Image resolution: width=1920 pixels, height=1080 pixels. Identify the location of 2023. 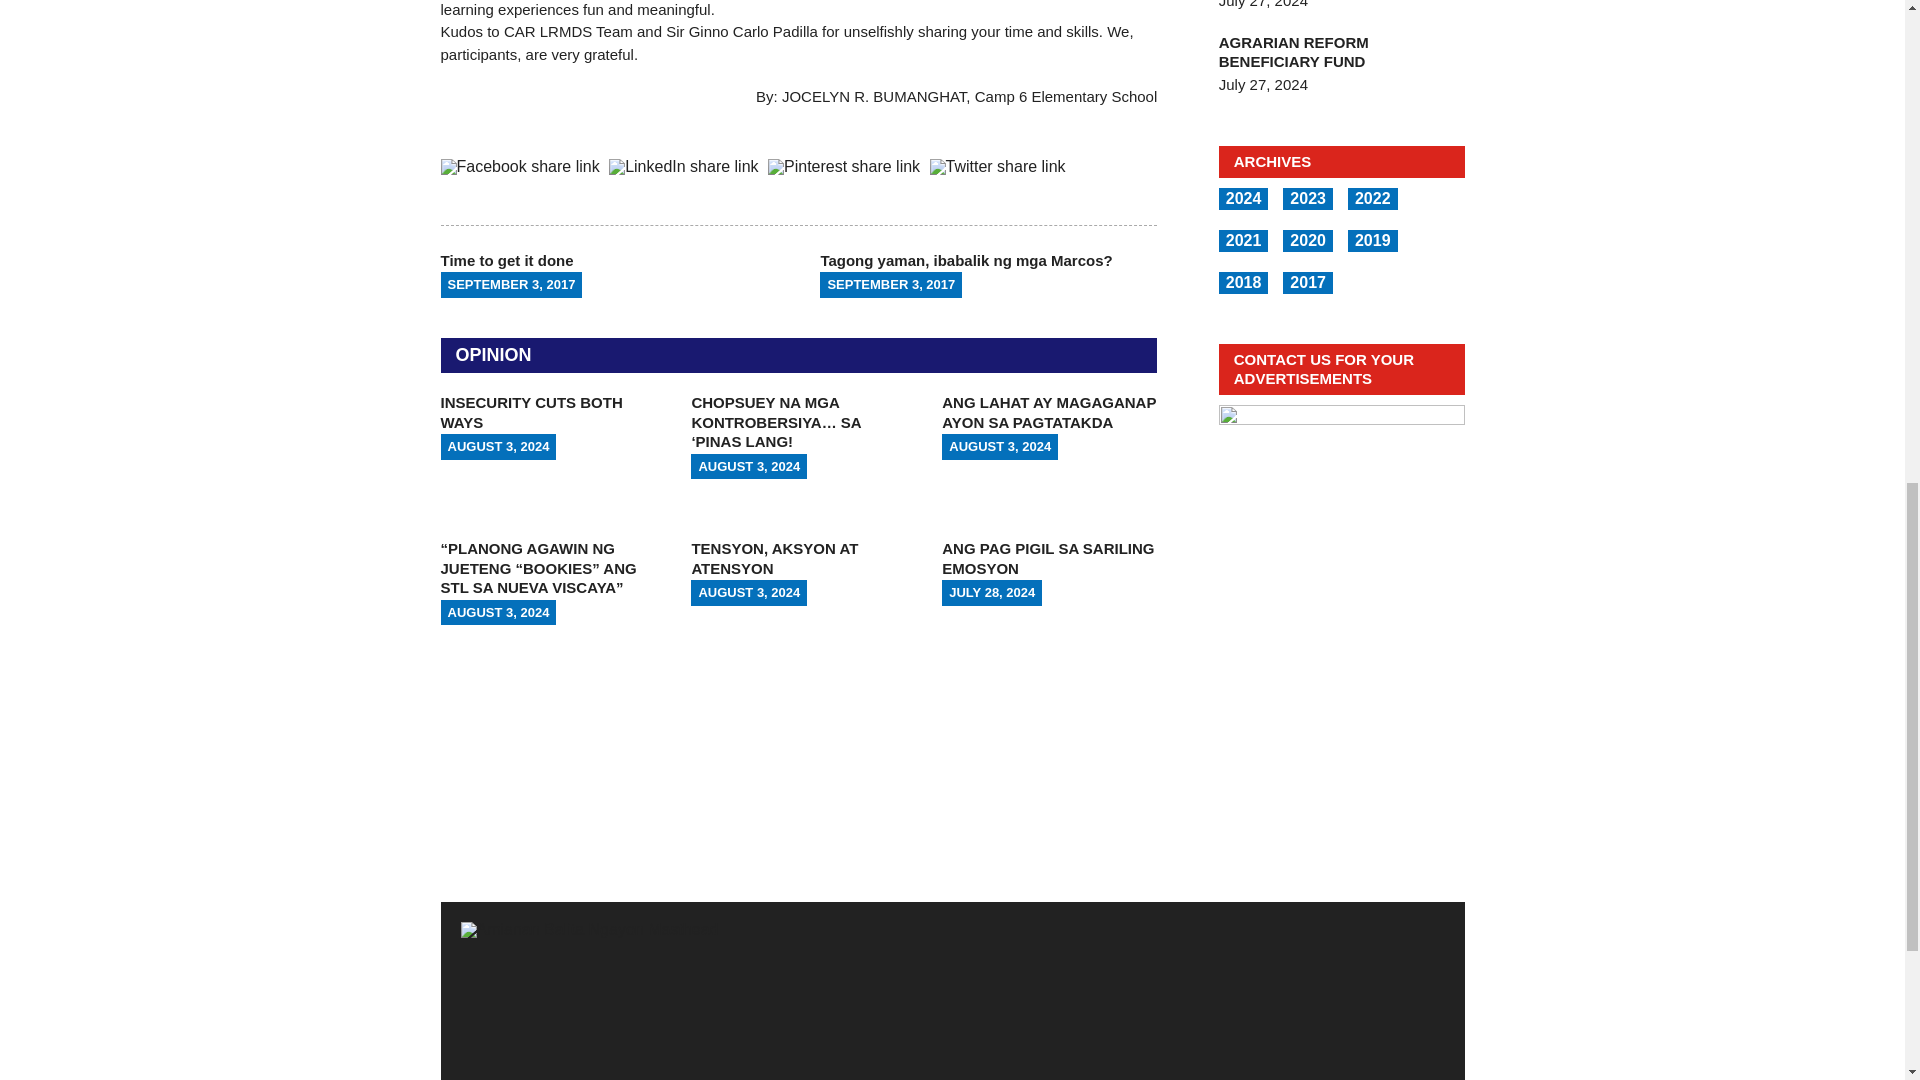
(1308, 198).